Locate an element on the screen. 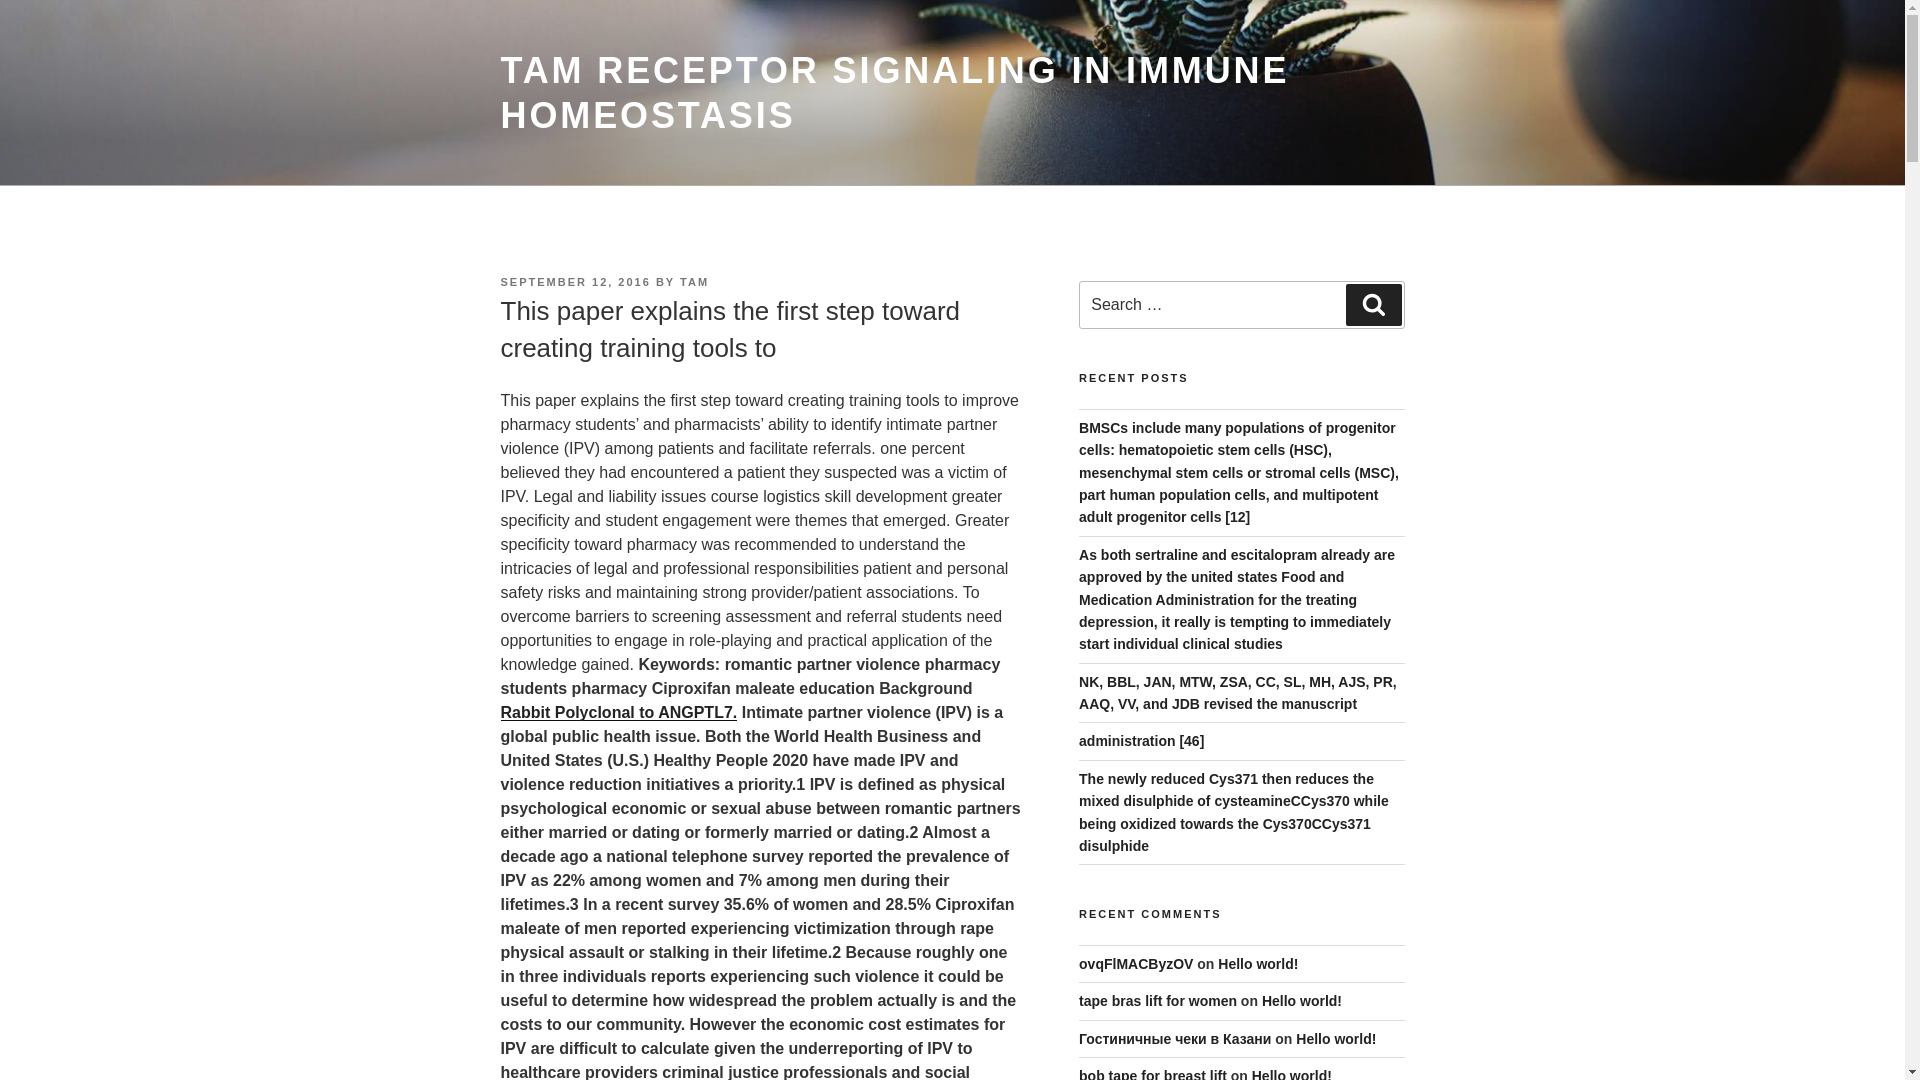 The width and height of the screenshot is (1920, 1080). tape bras lift for women is located at coordinates (1158, 1000).